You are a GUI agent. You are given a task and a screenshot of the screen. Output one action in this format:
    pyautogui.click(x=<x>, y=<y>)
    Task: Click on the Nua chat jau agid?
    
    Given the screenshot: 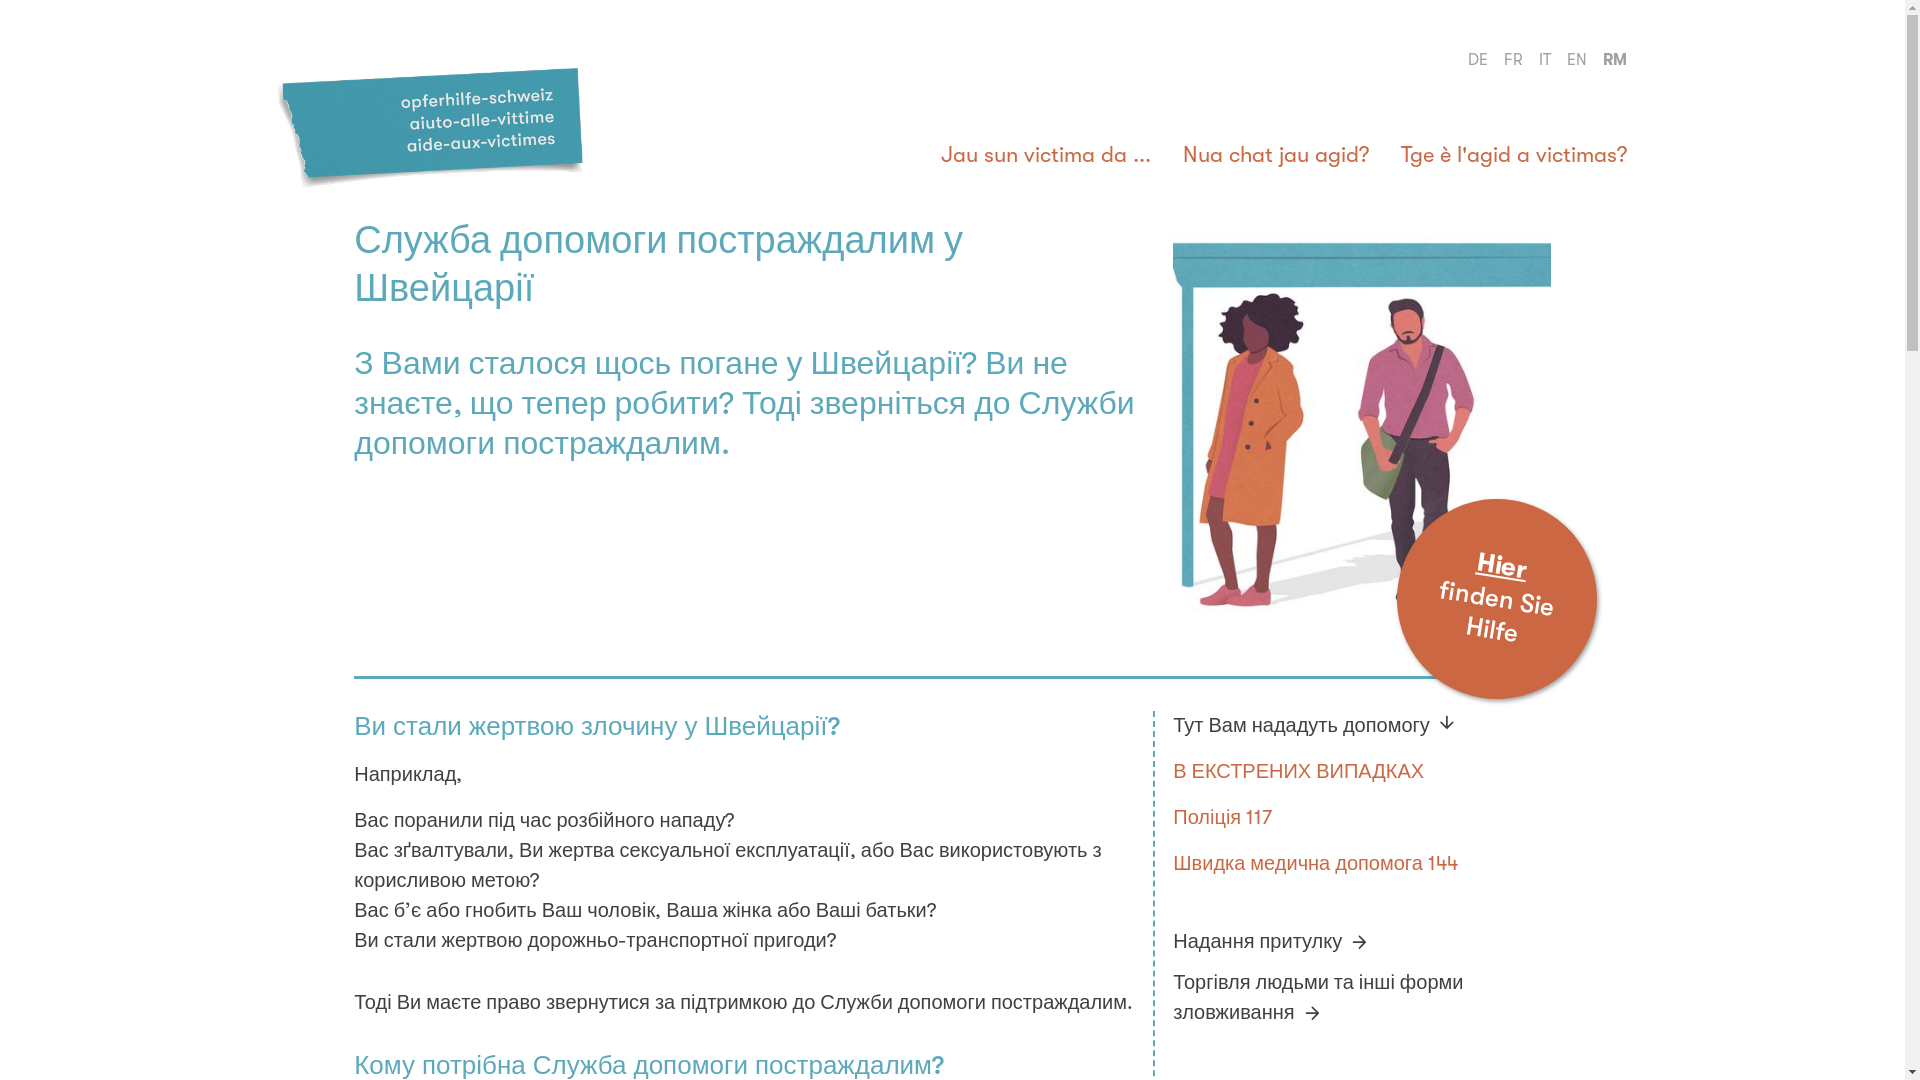 What is the action you would take?
    pyautogui.click(x=1276, y=157)
    